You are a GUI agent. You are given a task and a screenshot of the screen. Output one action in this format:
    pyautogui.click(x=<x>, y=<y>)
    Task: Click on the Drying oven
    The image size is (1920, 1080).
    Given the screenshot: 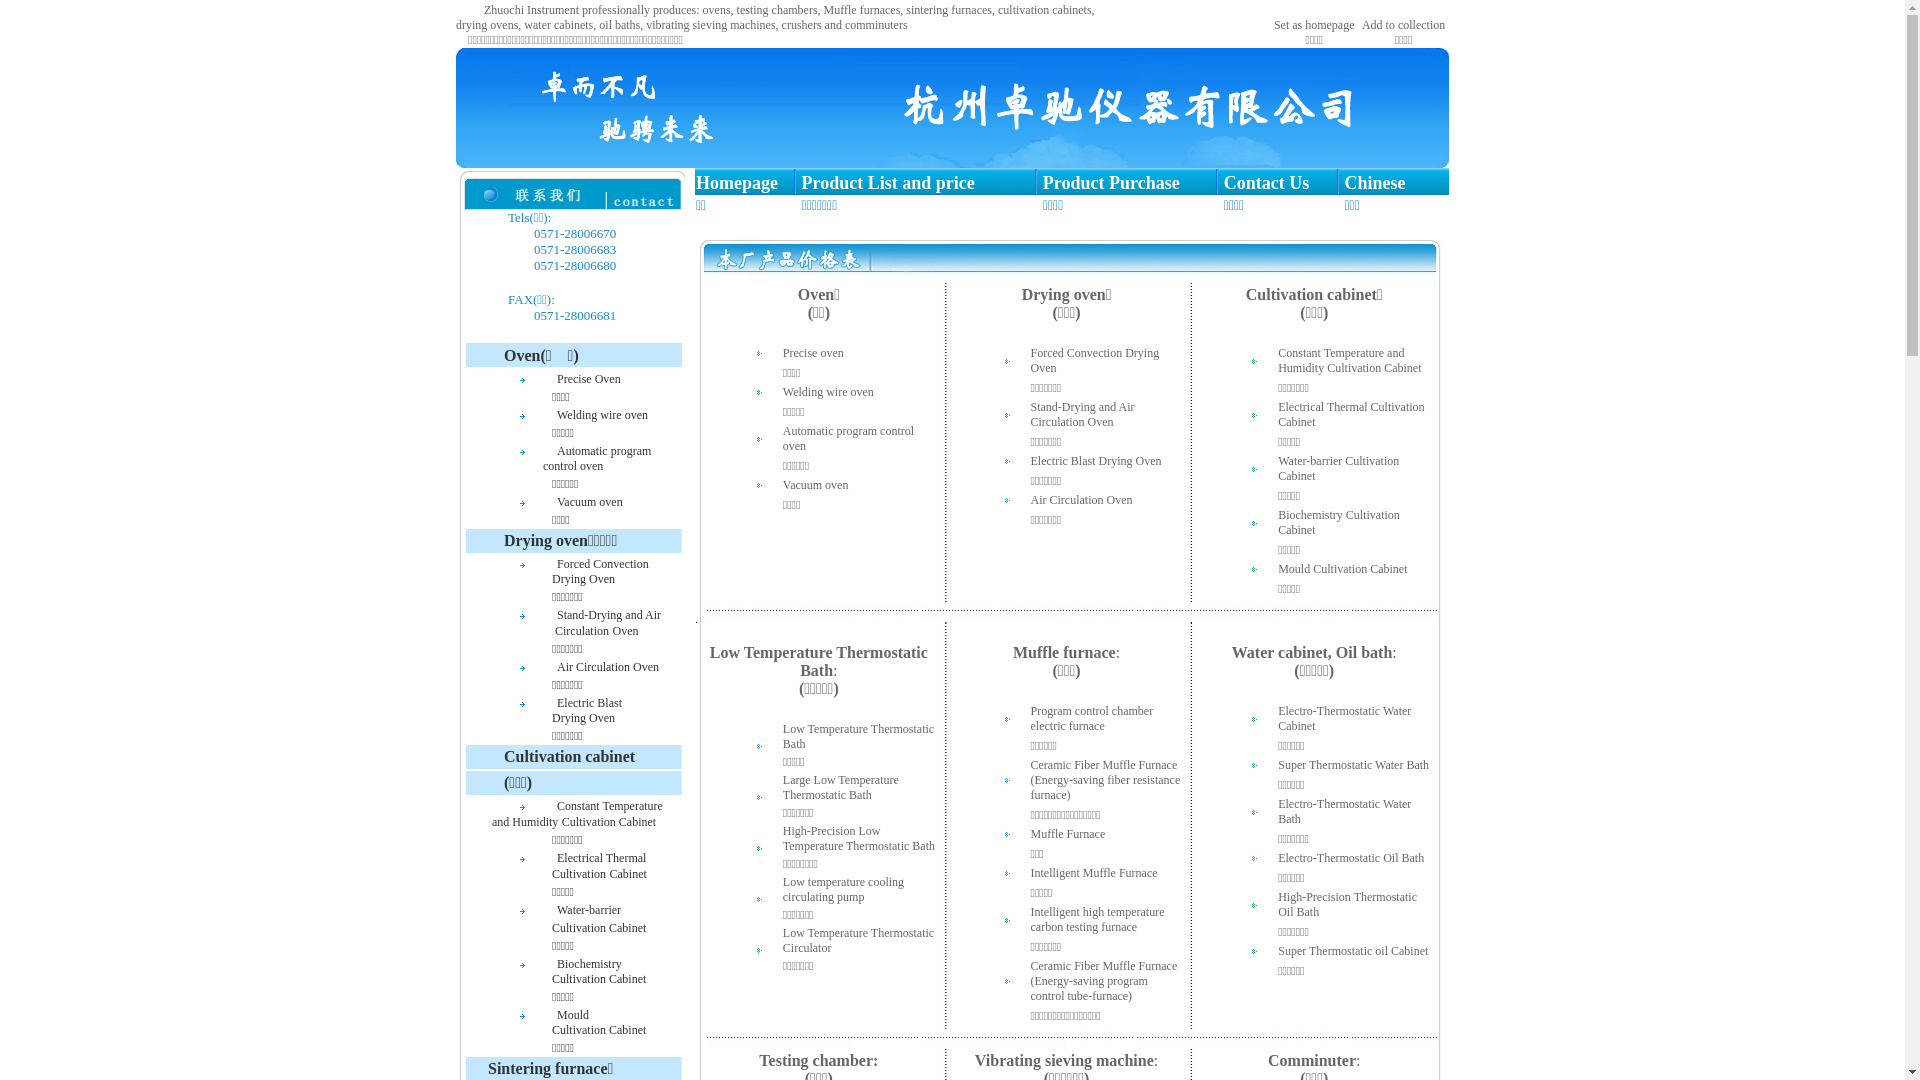 What is the action you would take?
    pyautogui.click(x=1064, y=294)
    